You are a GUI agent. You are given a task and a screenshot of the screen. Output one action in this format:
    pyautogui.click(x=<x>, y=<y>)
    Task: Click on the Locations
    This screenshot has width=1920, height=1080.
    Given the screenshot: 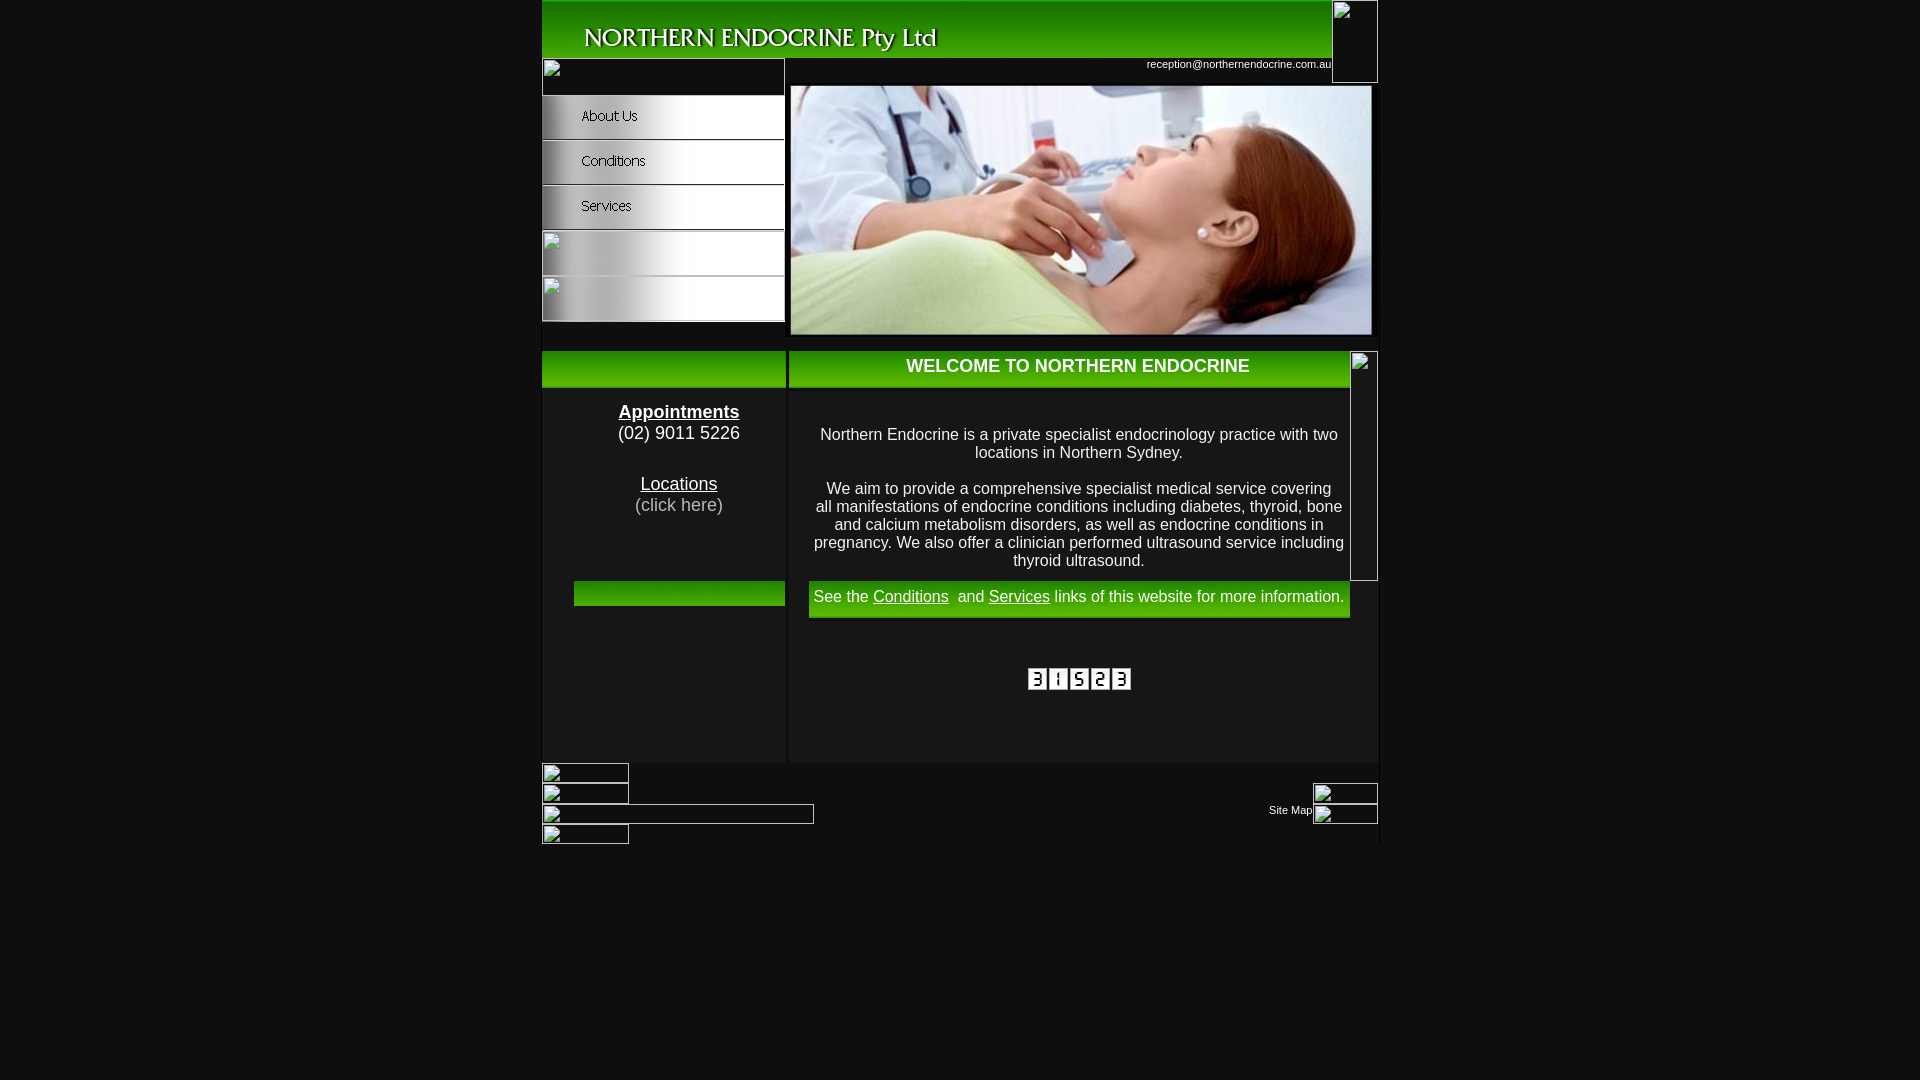 What is the action you would take?
    pyautogui.click(x=678, y=486)
    